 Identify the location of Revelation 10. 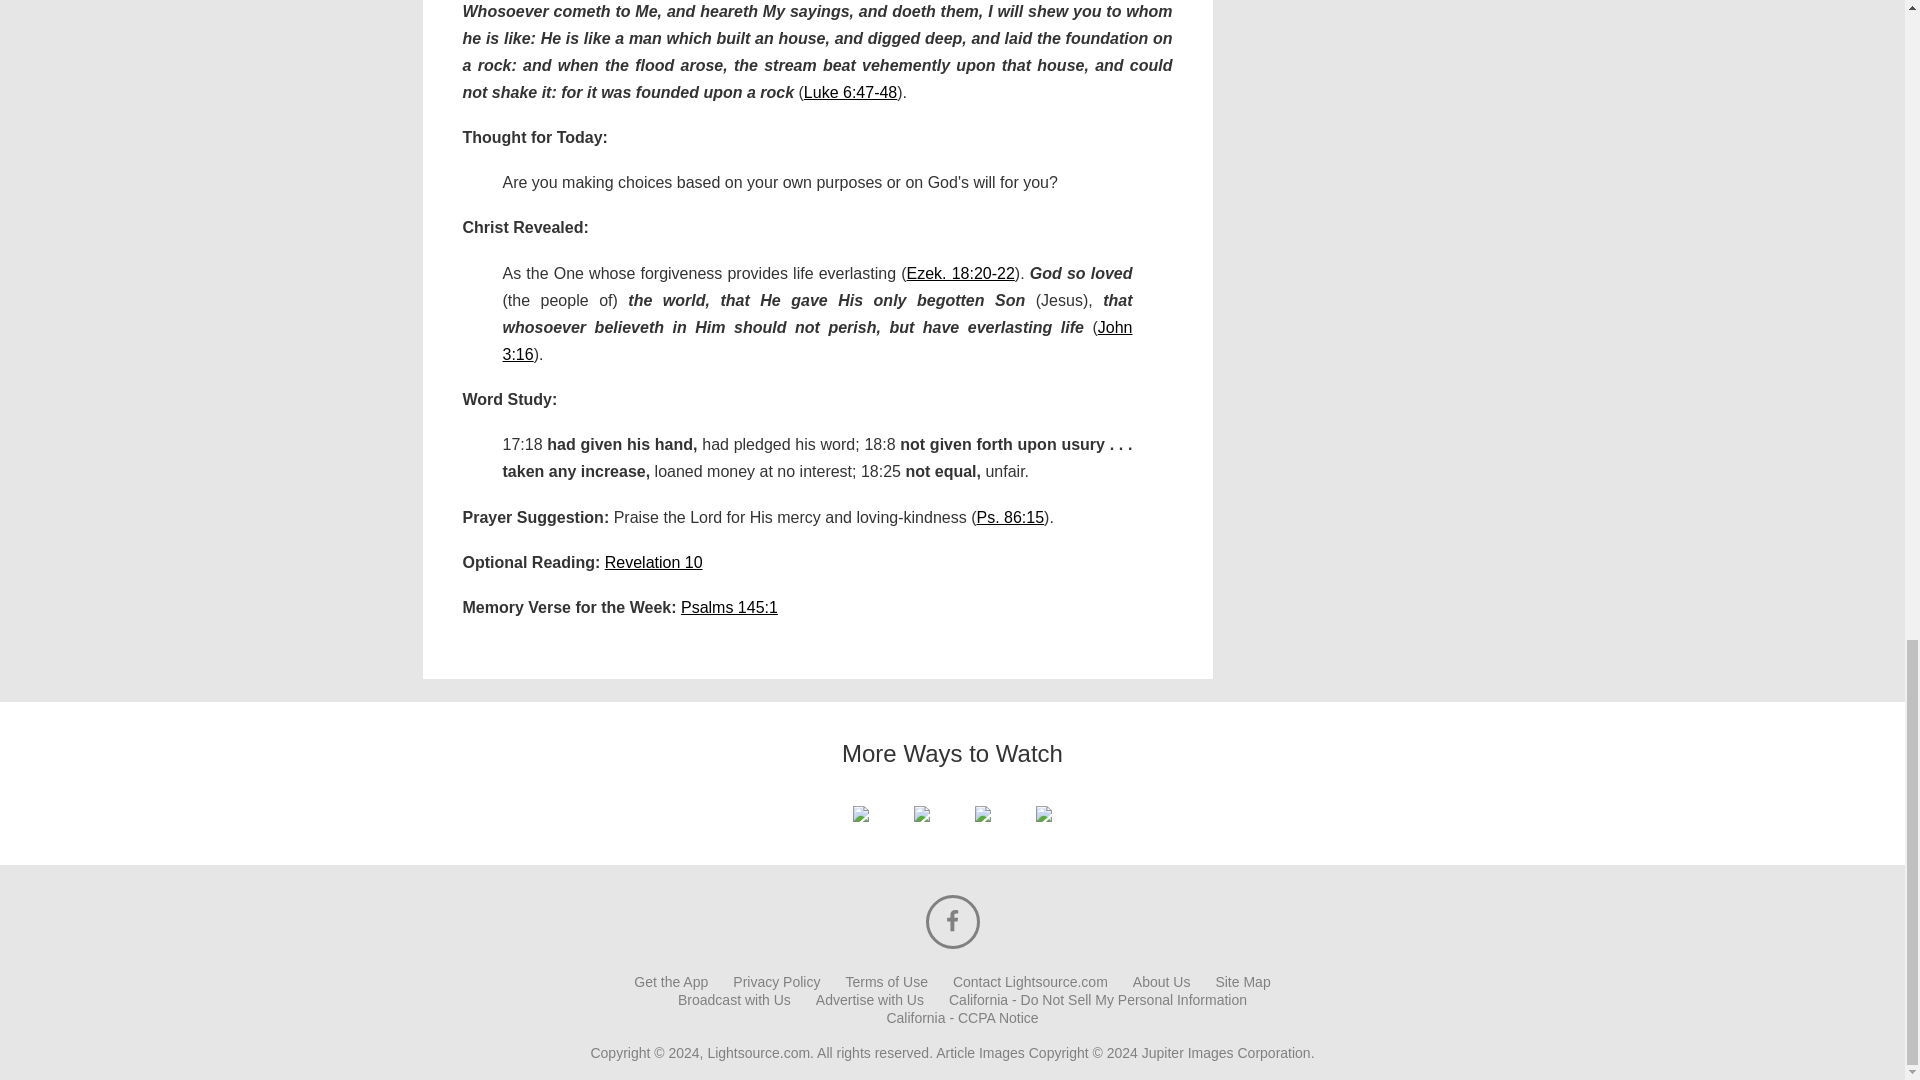
(653, 562).